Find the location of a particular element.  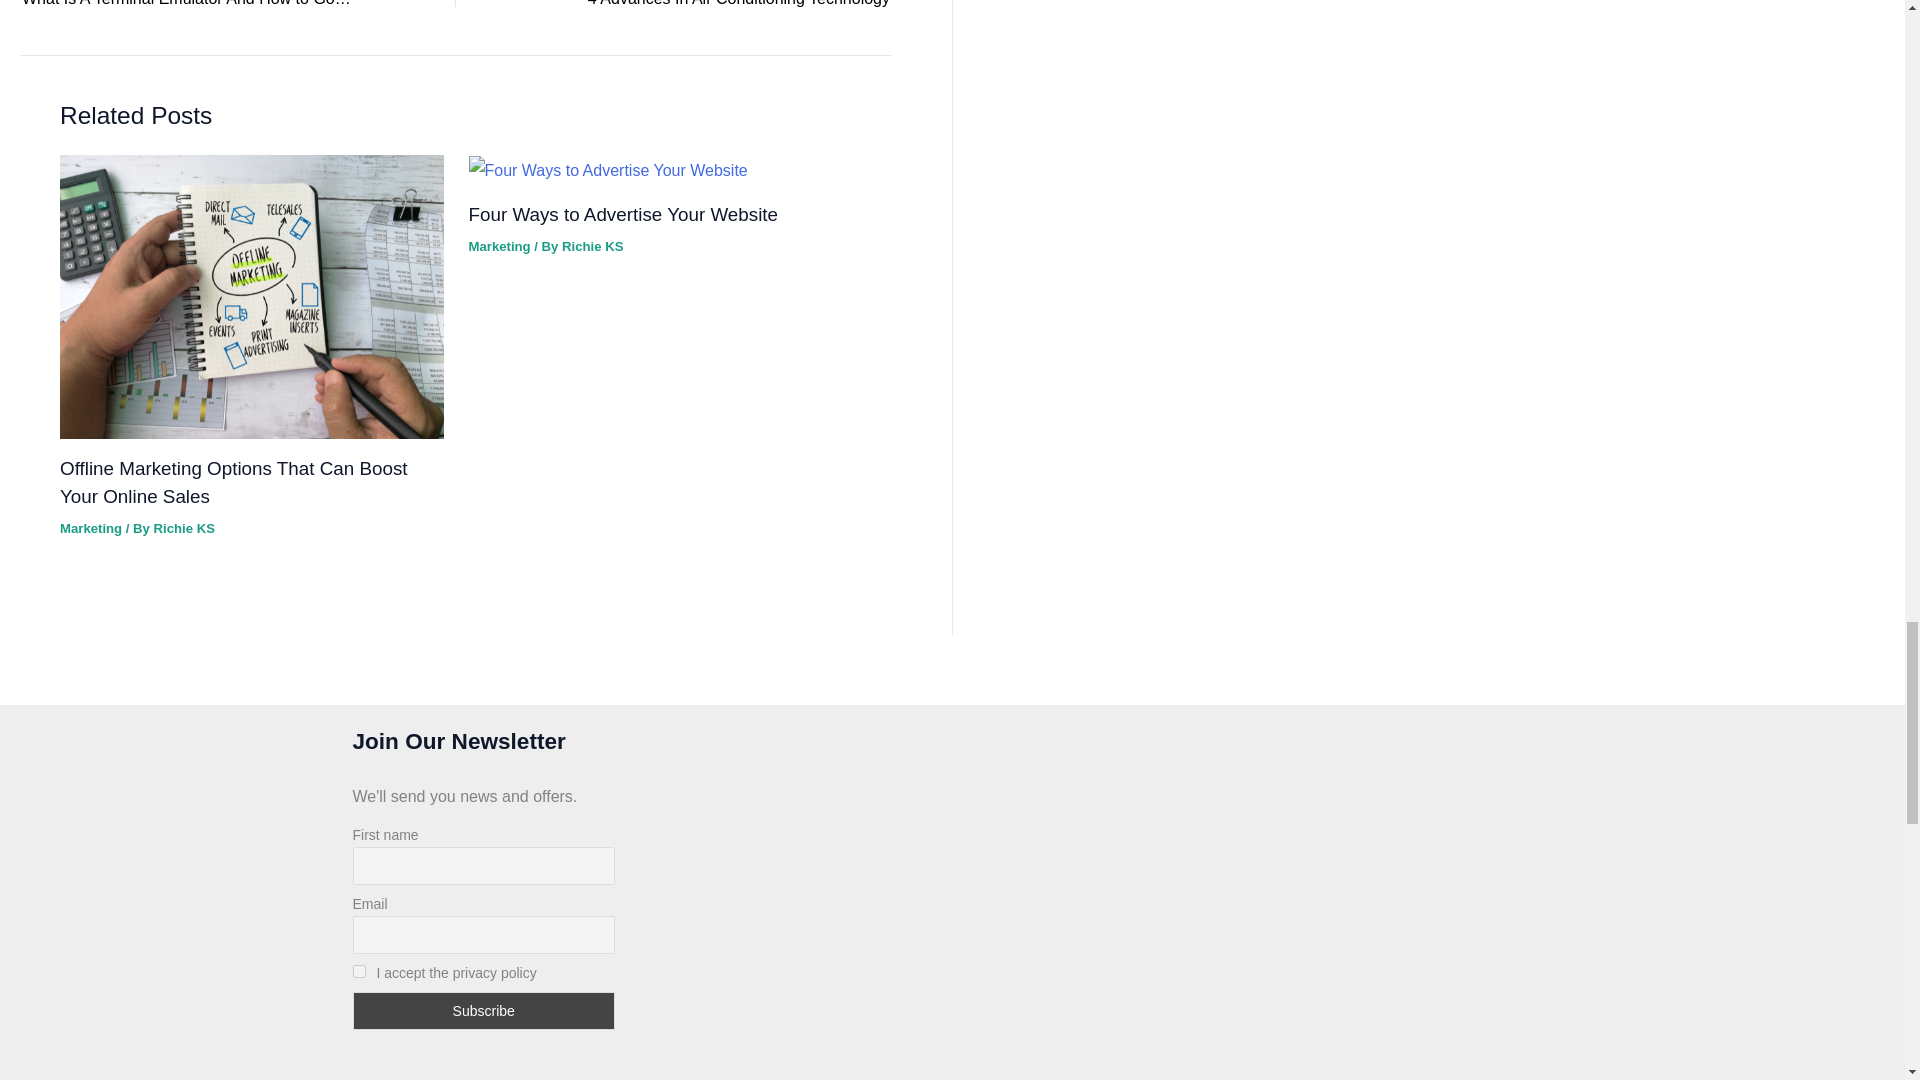

Marketing is located at coordinates (90, 528).